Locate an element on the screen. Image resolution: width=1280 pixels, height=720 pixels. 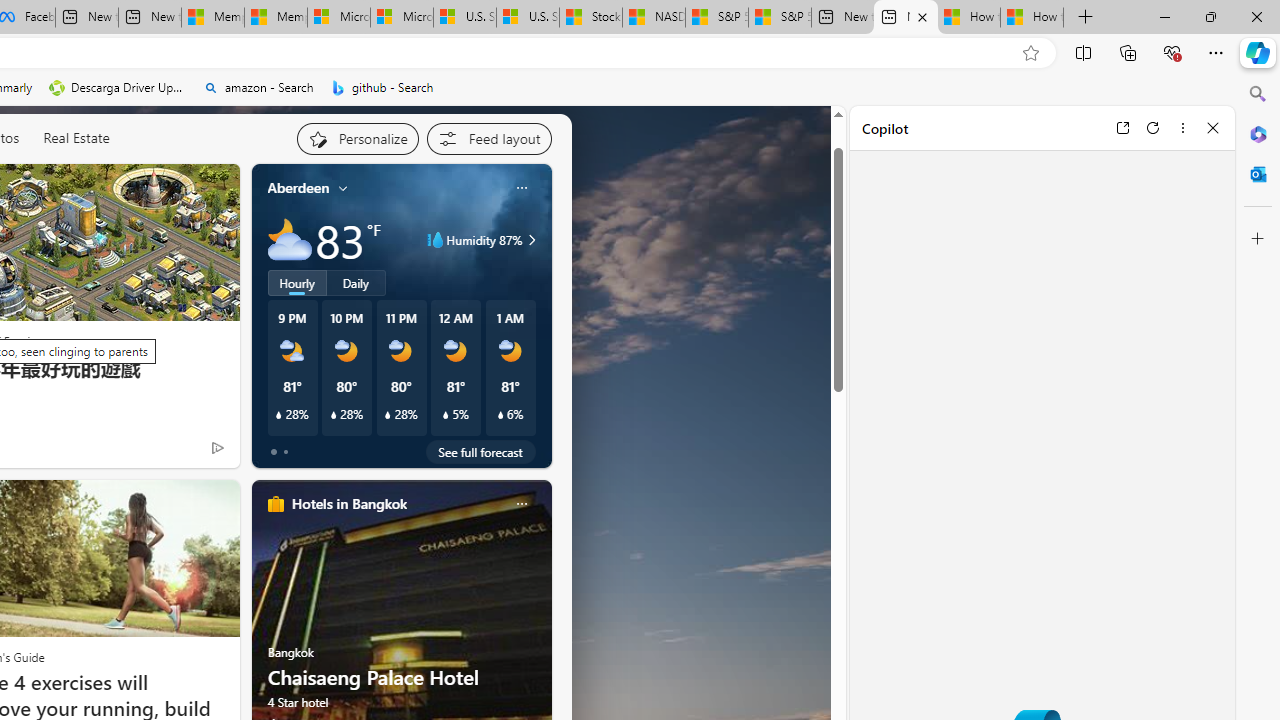
Customize is located at coordinates (1258, 239).